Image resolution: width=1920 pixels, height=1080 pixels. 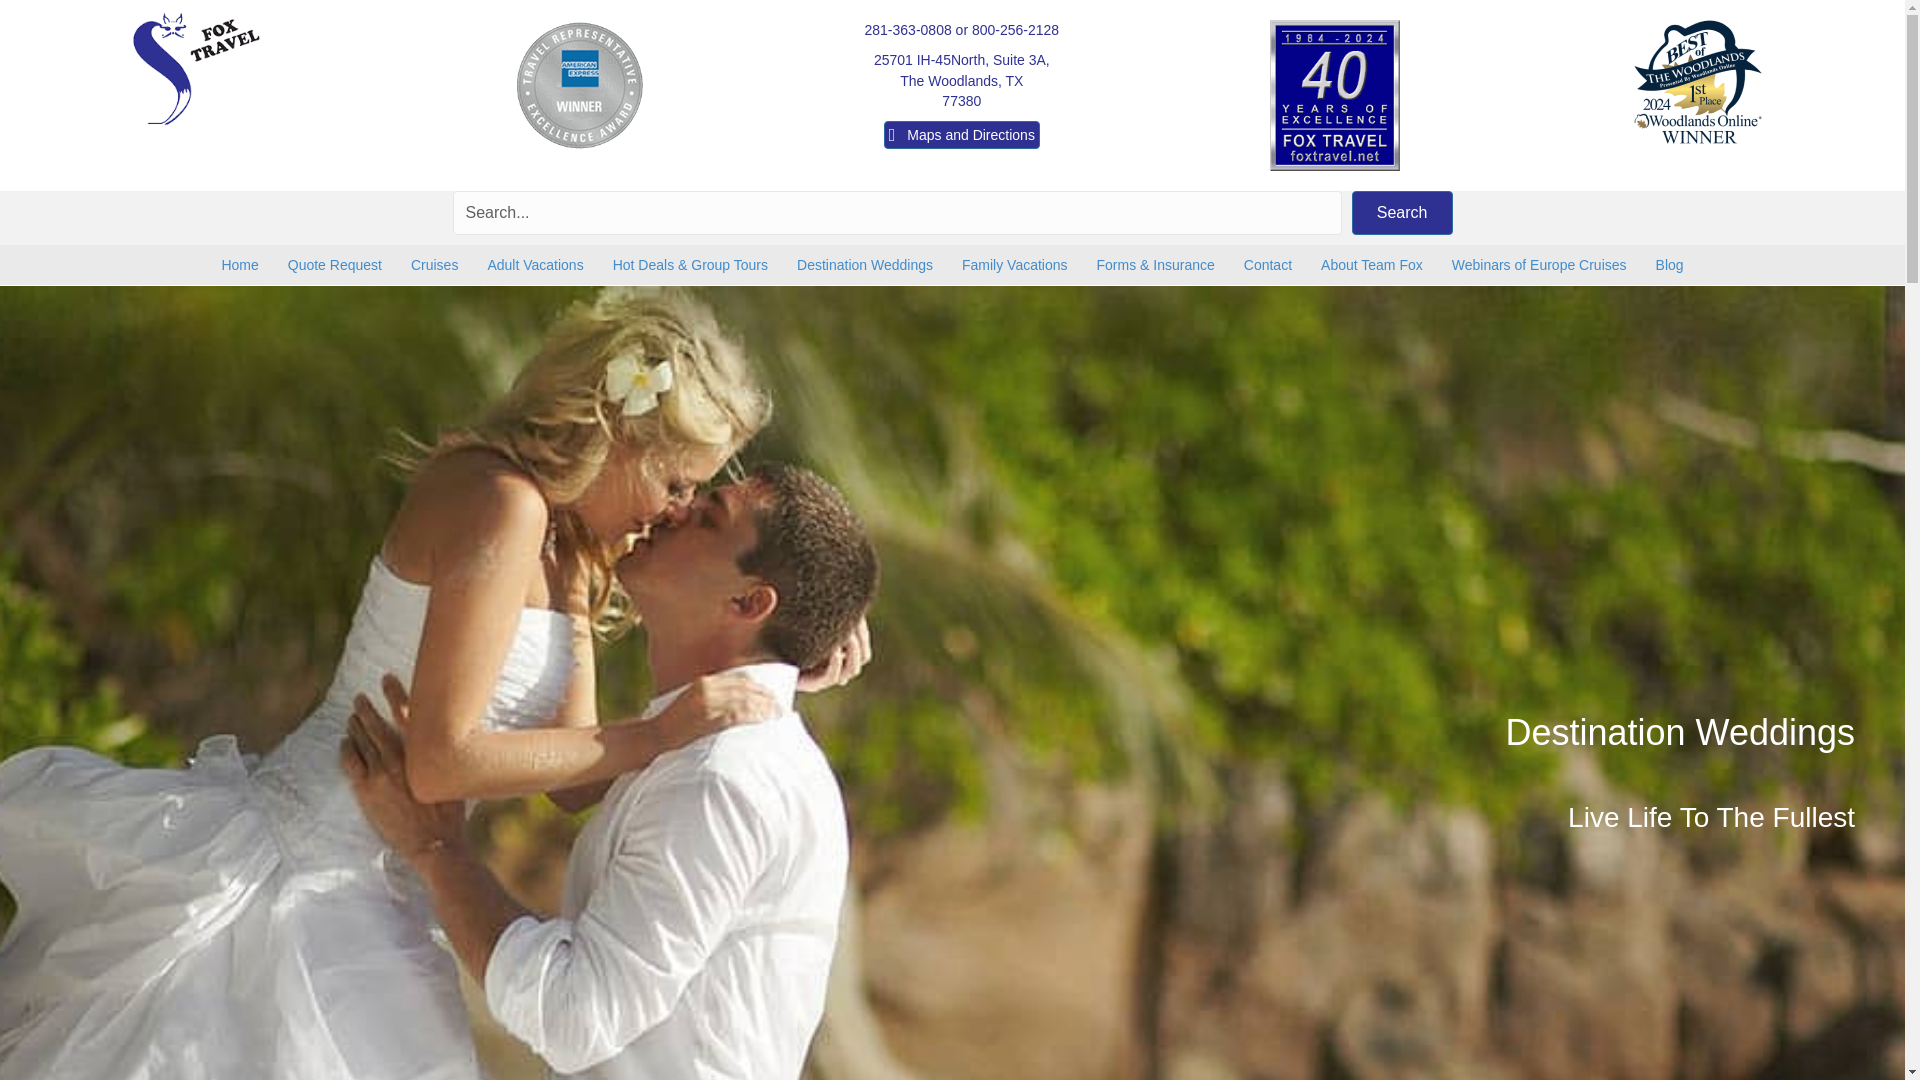 I want to click on Search, so click(x=434, y=265).